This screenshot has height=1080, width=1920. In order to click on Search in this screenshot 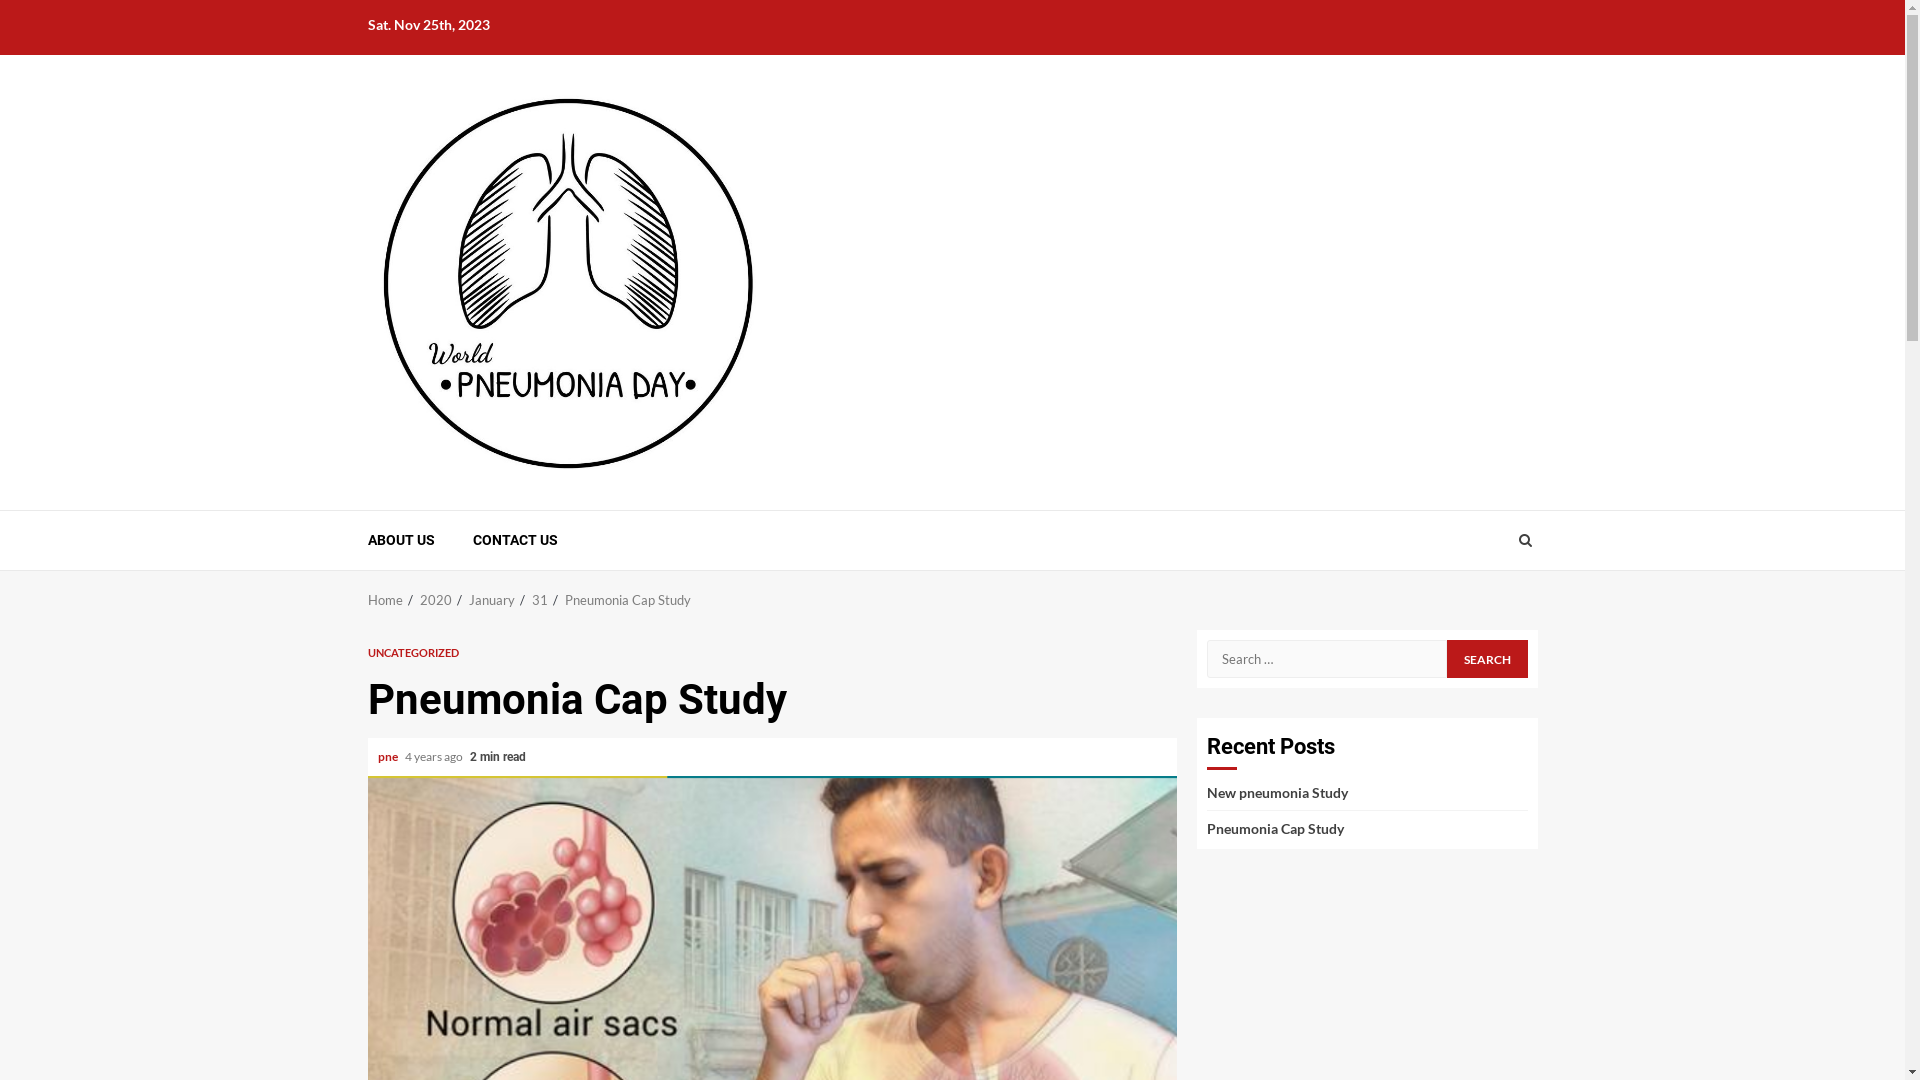, I will do `click(1486, 601)`.